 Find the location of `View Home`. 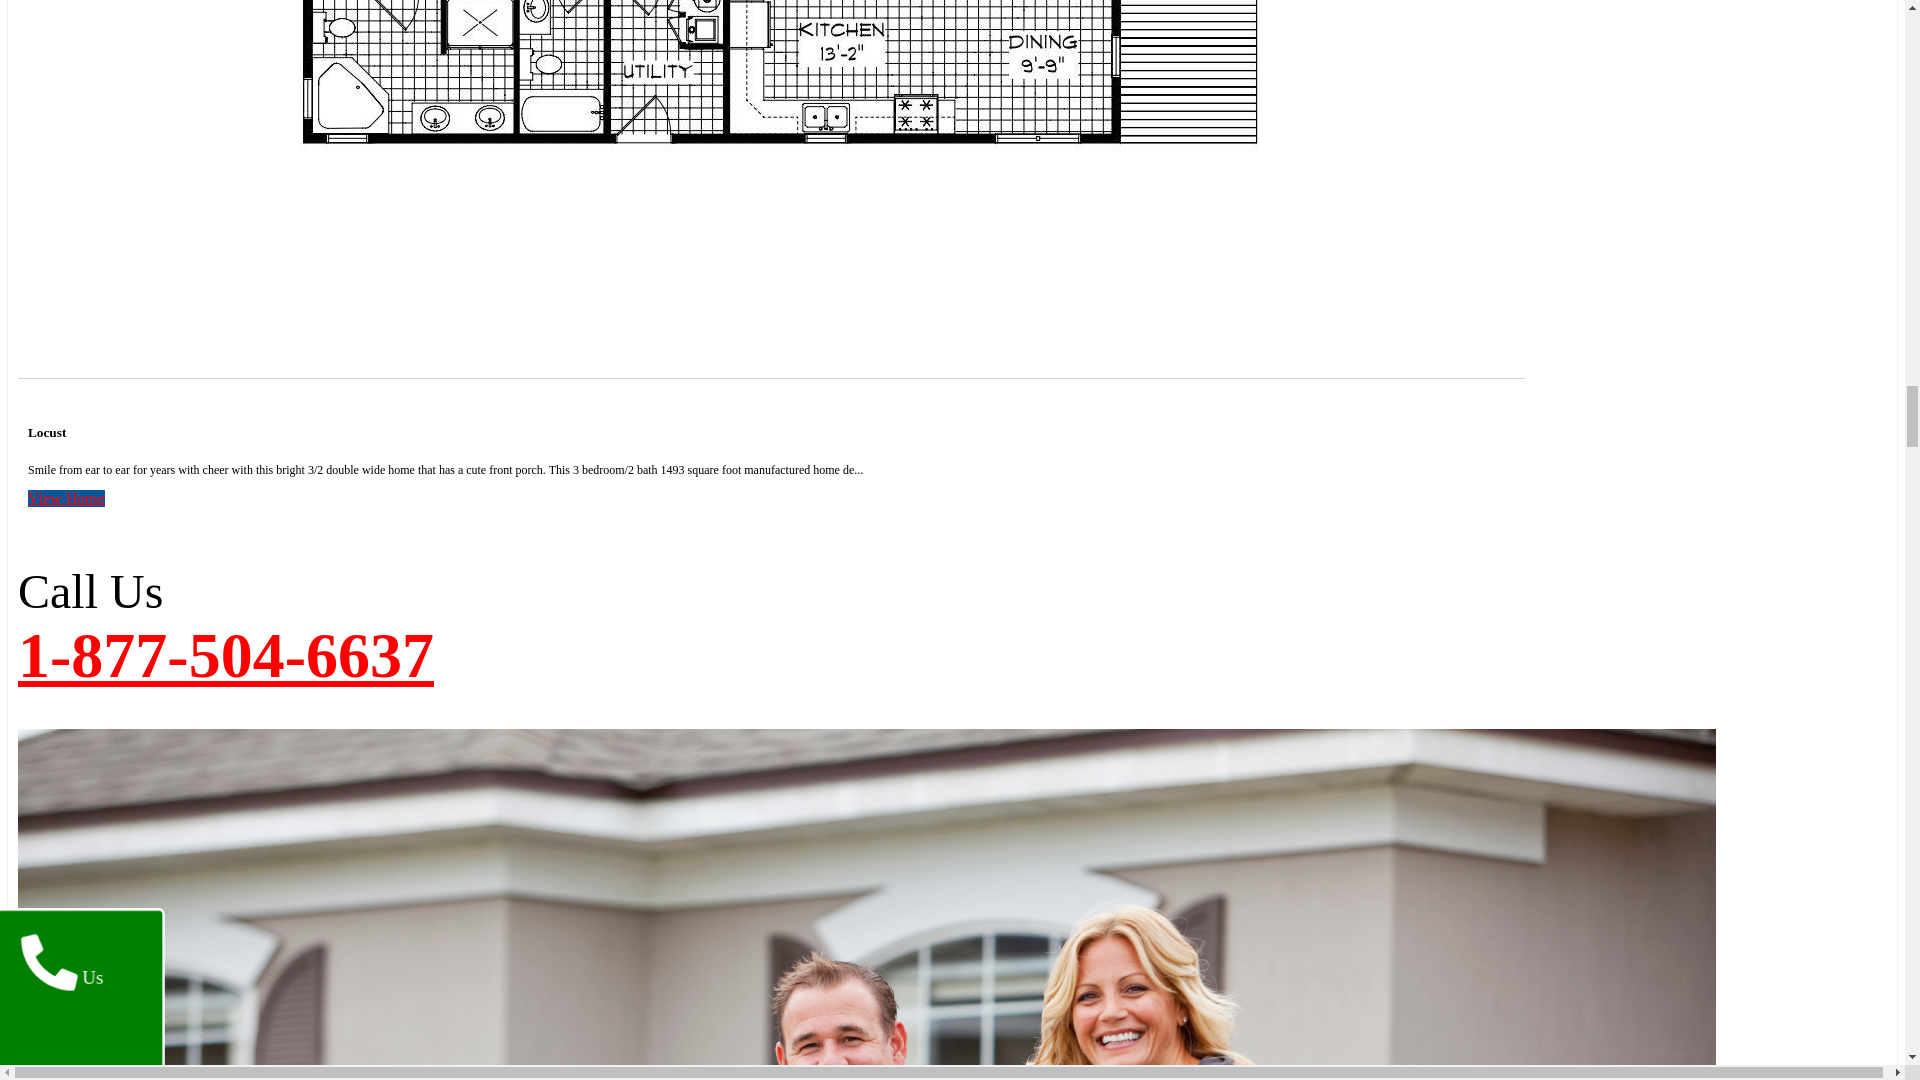

View Home is located at coordinates (66, 498).